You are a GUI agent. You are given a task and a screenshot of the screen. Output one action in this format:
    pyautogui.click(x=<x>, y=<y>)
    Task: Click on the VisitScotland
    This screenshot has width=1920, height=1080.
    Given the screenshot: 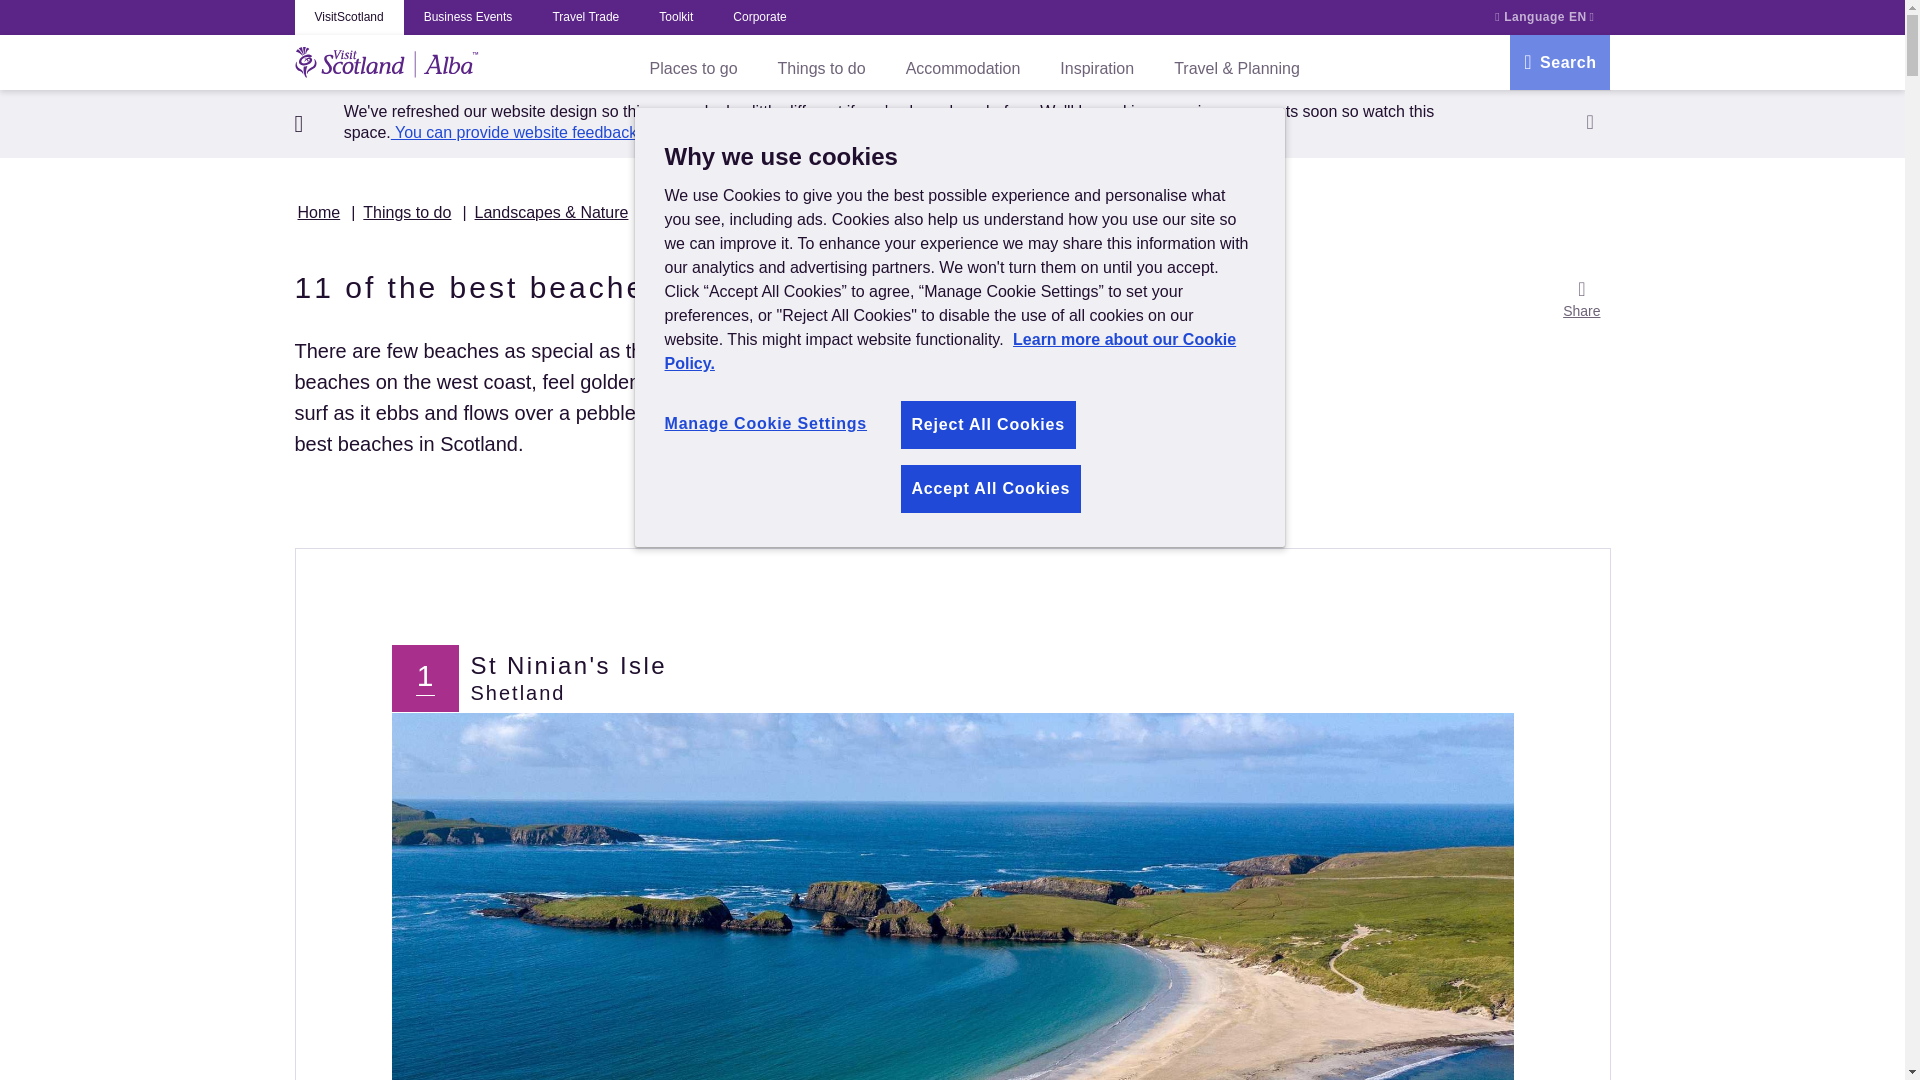 What is the action you would take?
    pyautogui.click(x=348, y=17)
    